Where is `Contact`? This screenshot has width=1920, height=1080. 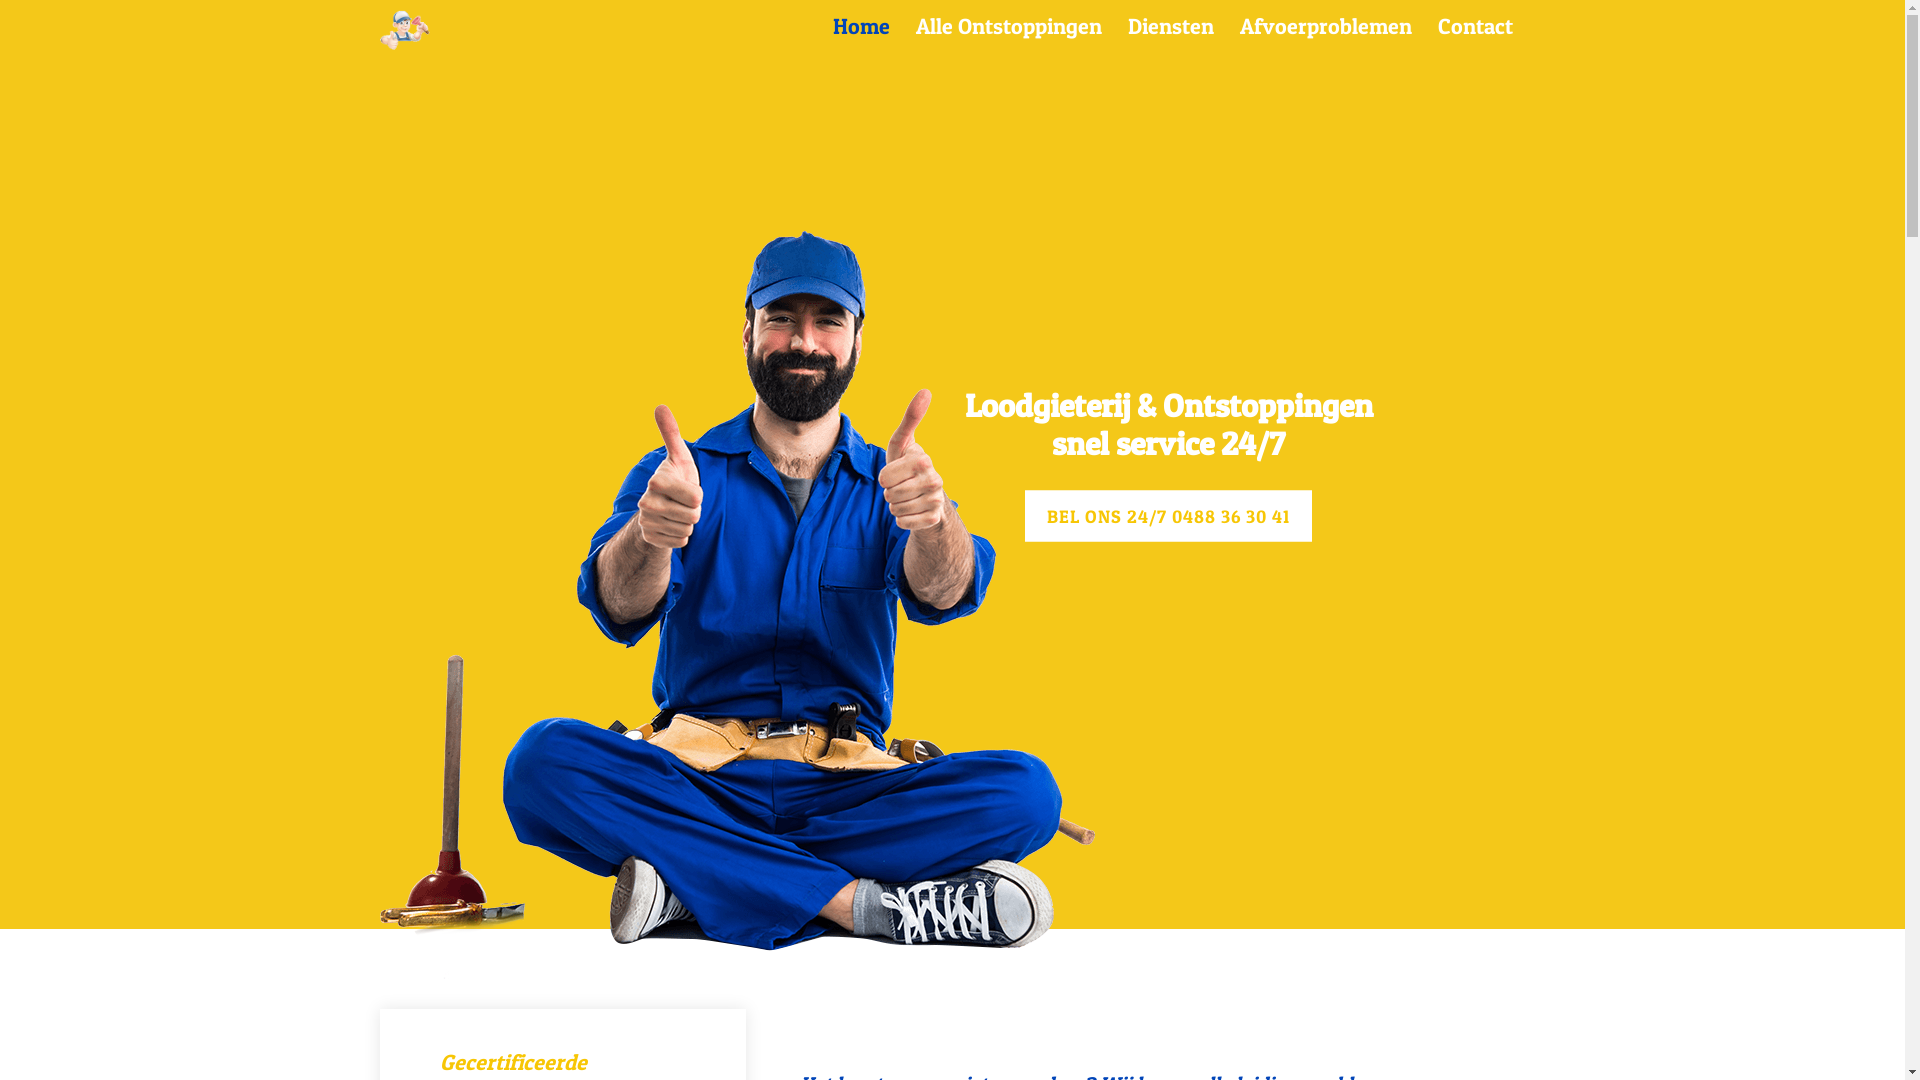
Contact is located at coordinates (1474, 26).